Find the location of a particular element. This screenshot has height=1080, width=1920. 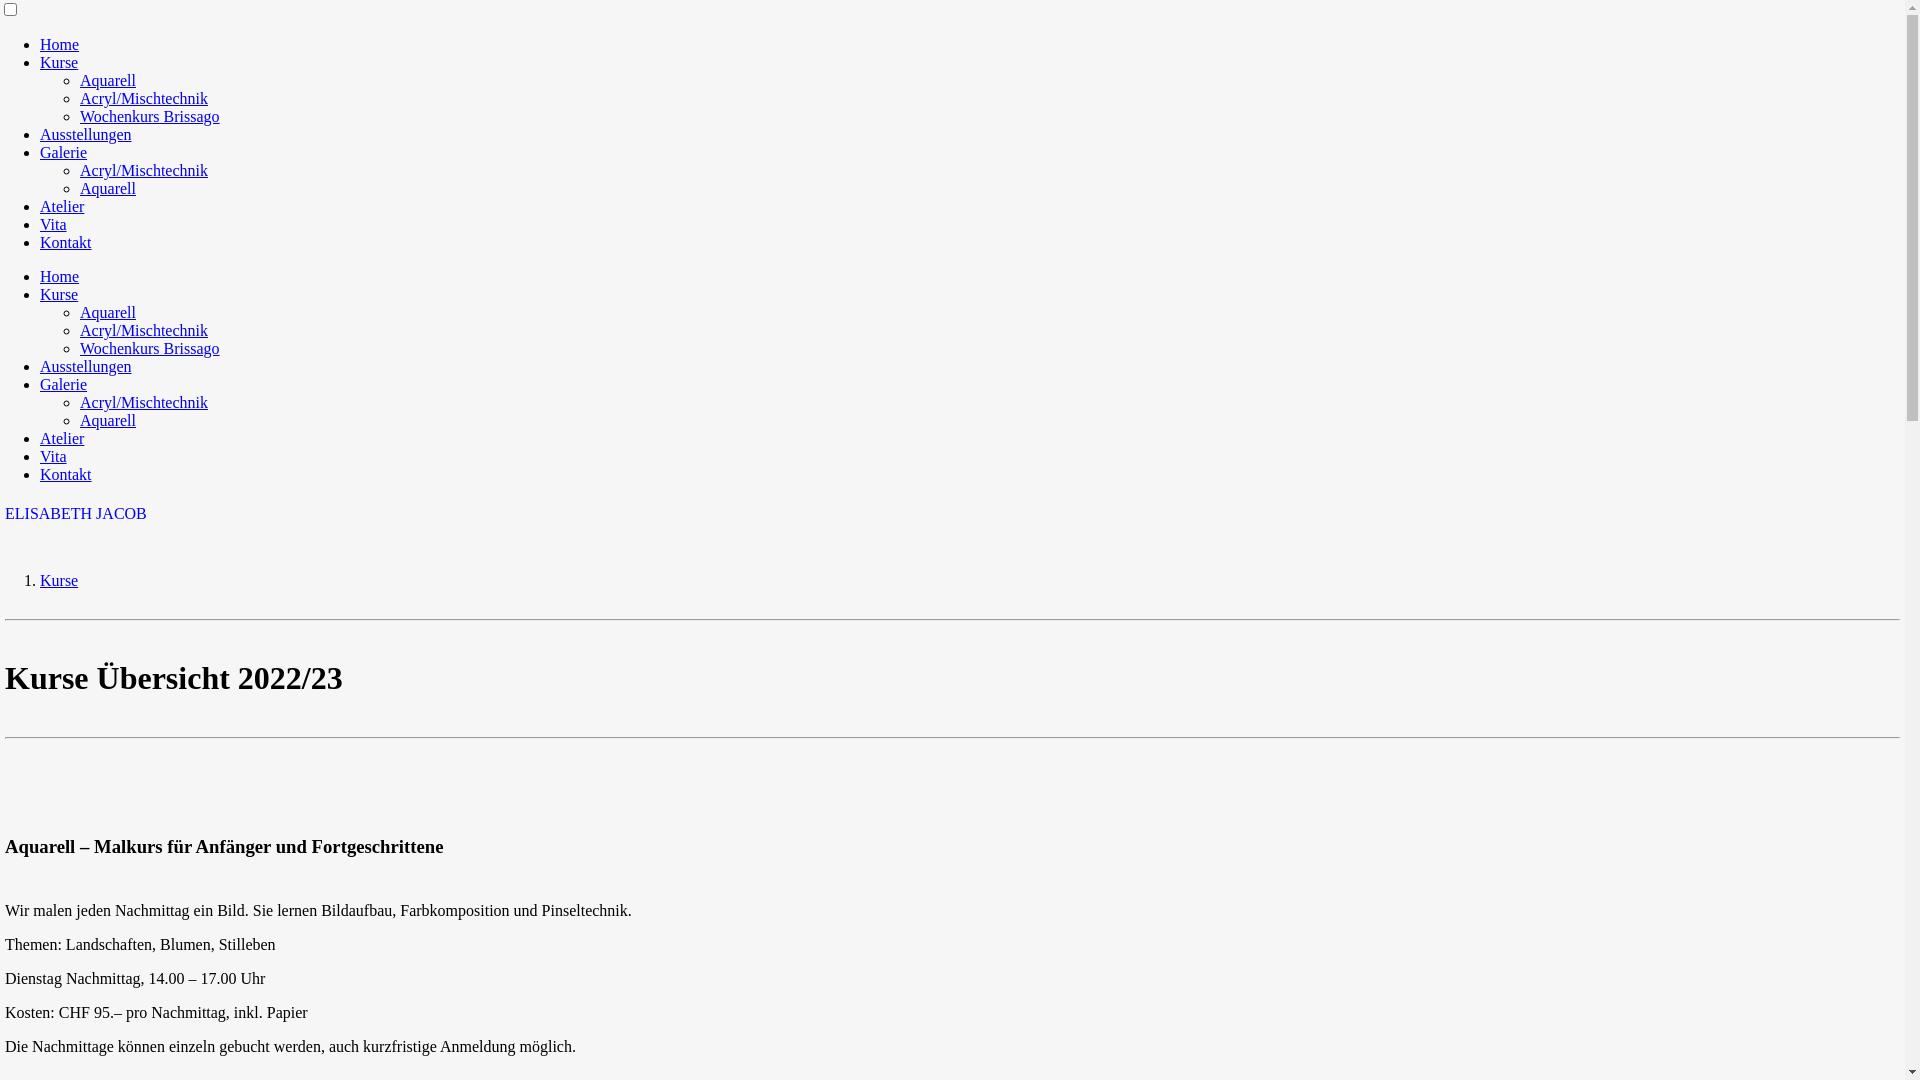

Acryl/Mischtechnik is located at coordinates (144, 170).